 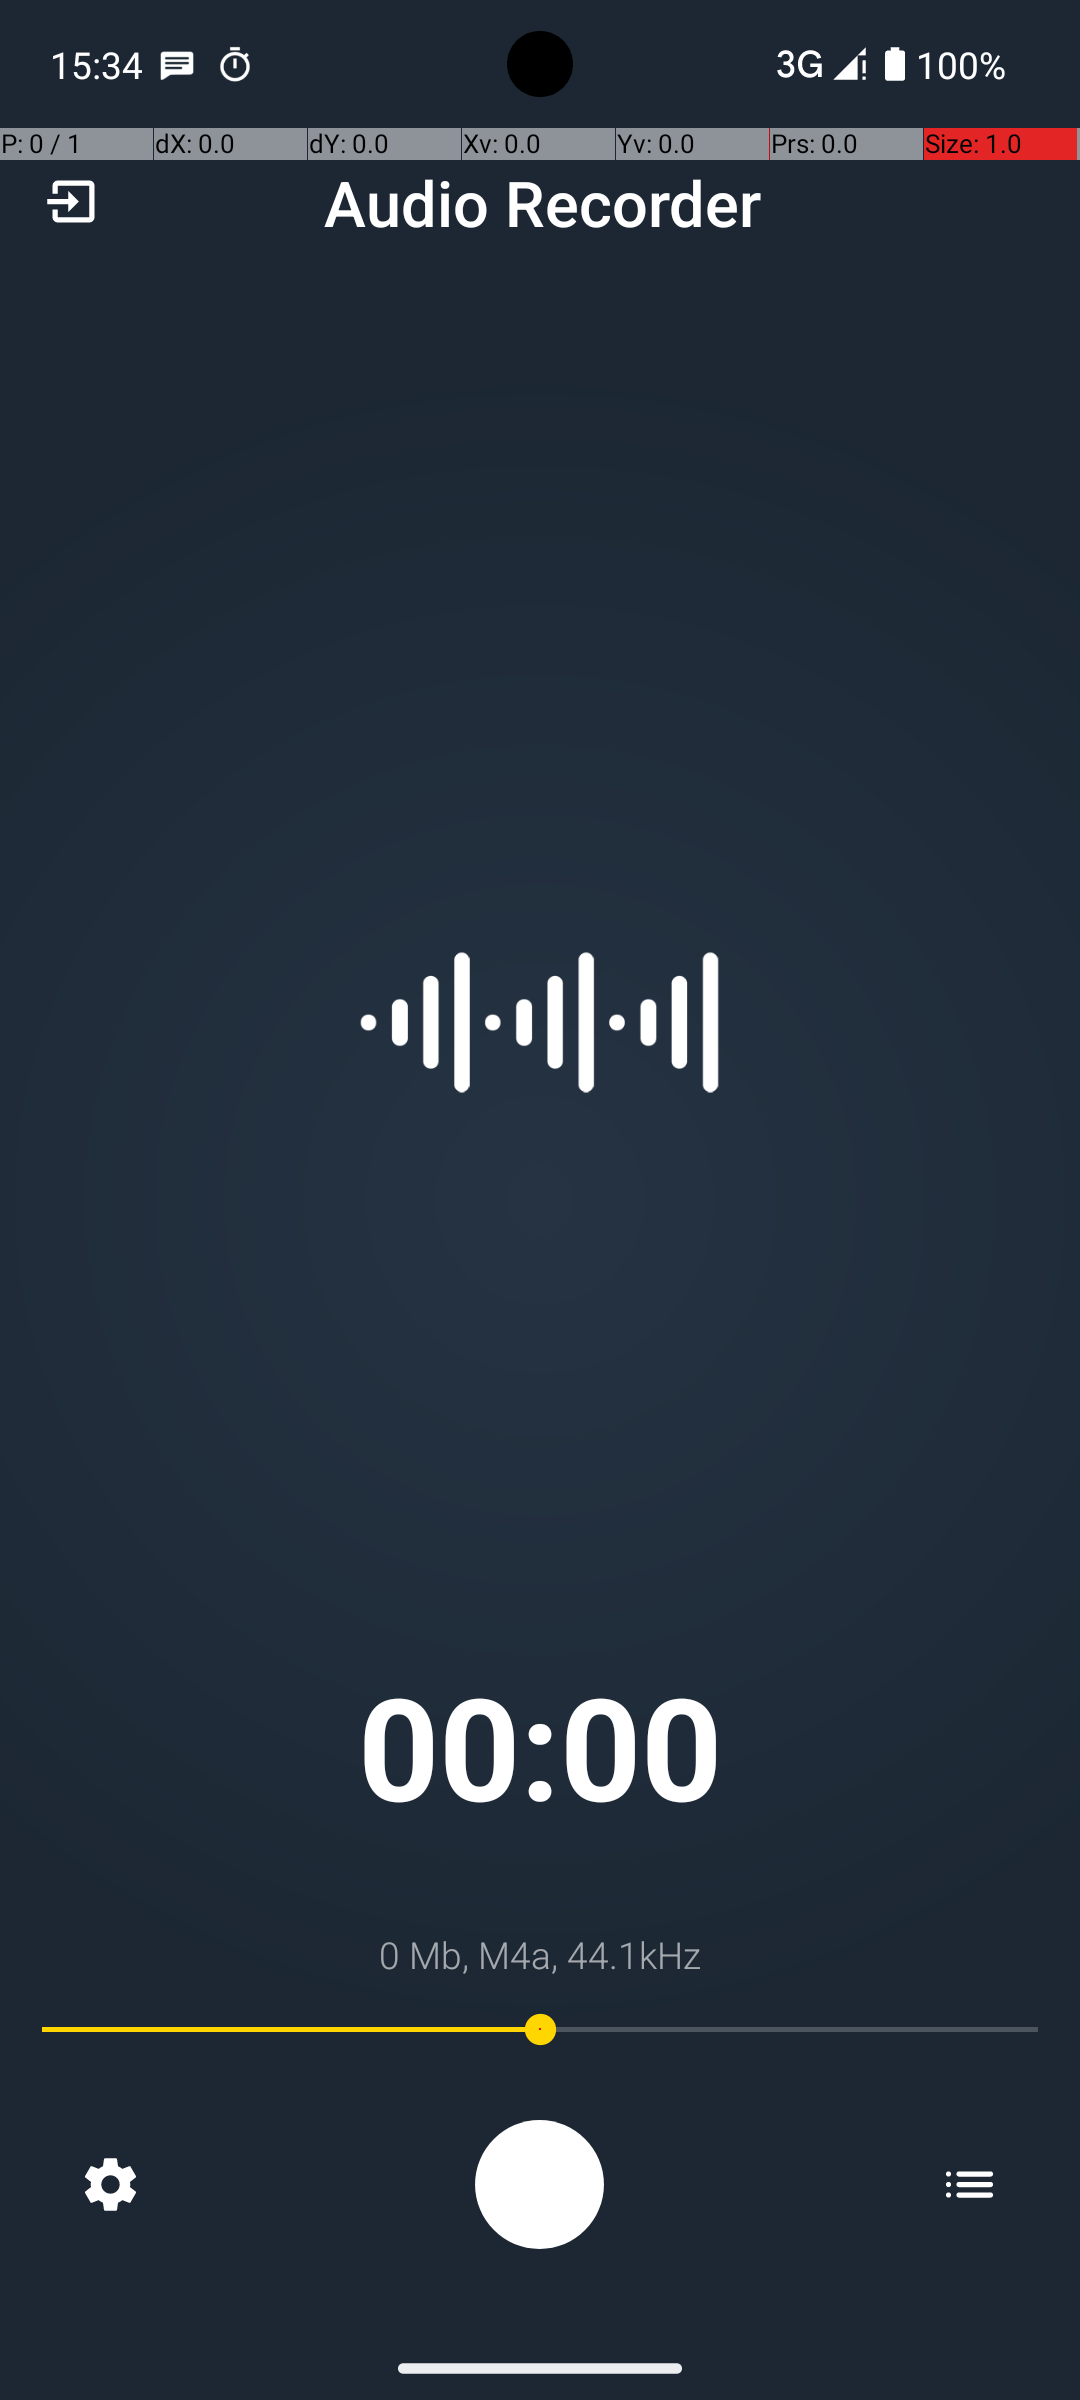 I want to click on 15:34, so click(x=99, y=64).